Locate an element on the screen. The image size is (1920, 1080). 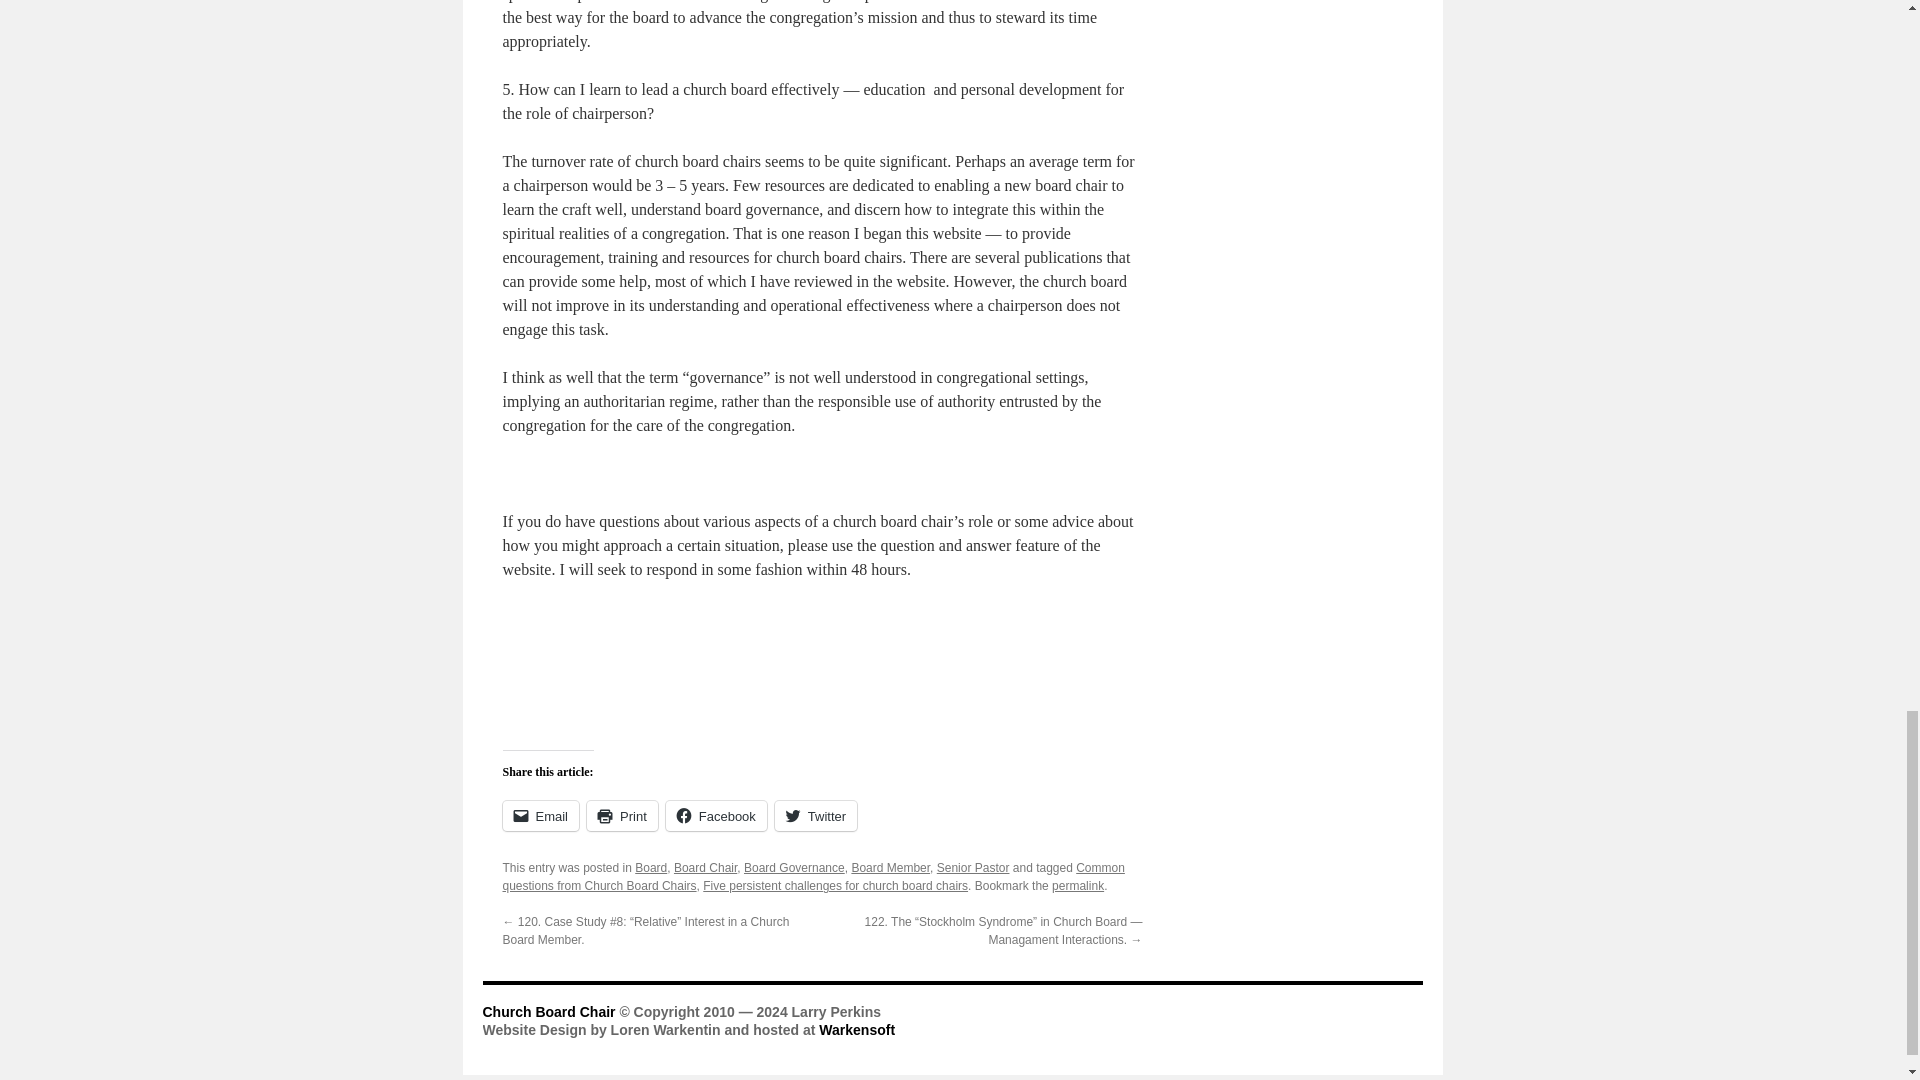
permalink is located at coordinates (1078, 886).